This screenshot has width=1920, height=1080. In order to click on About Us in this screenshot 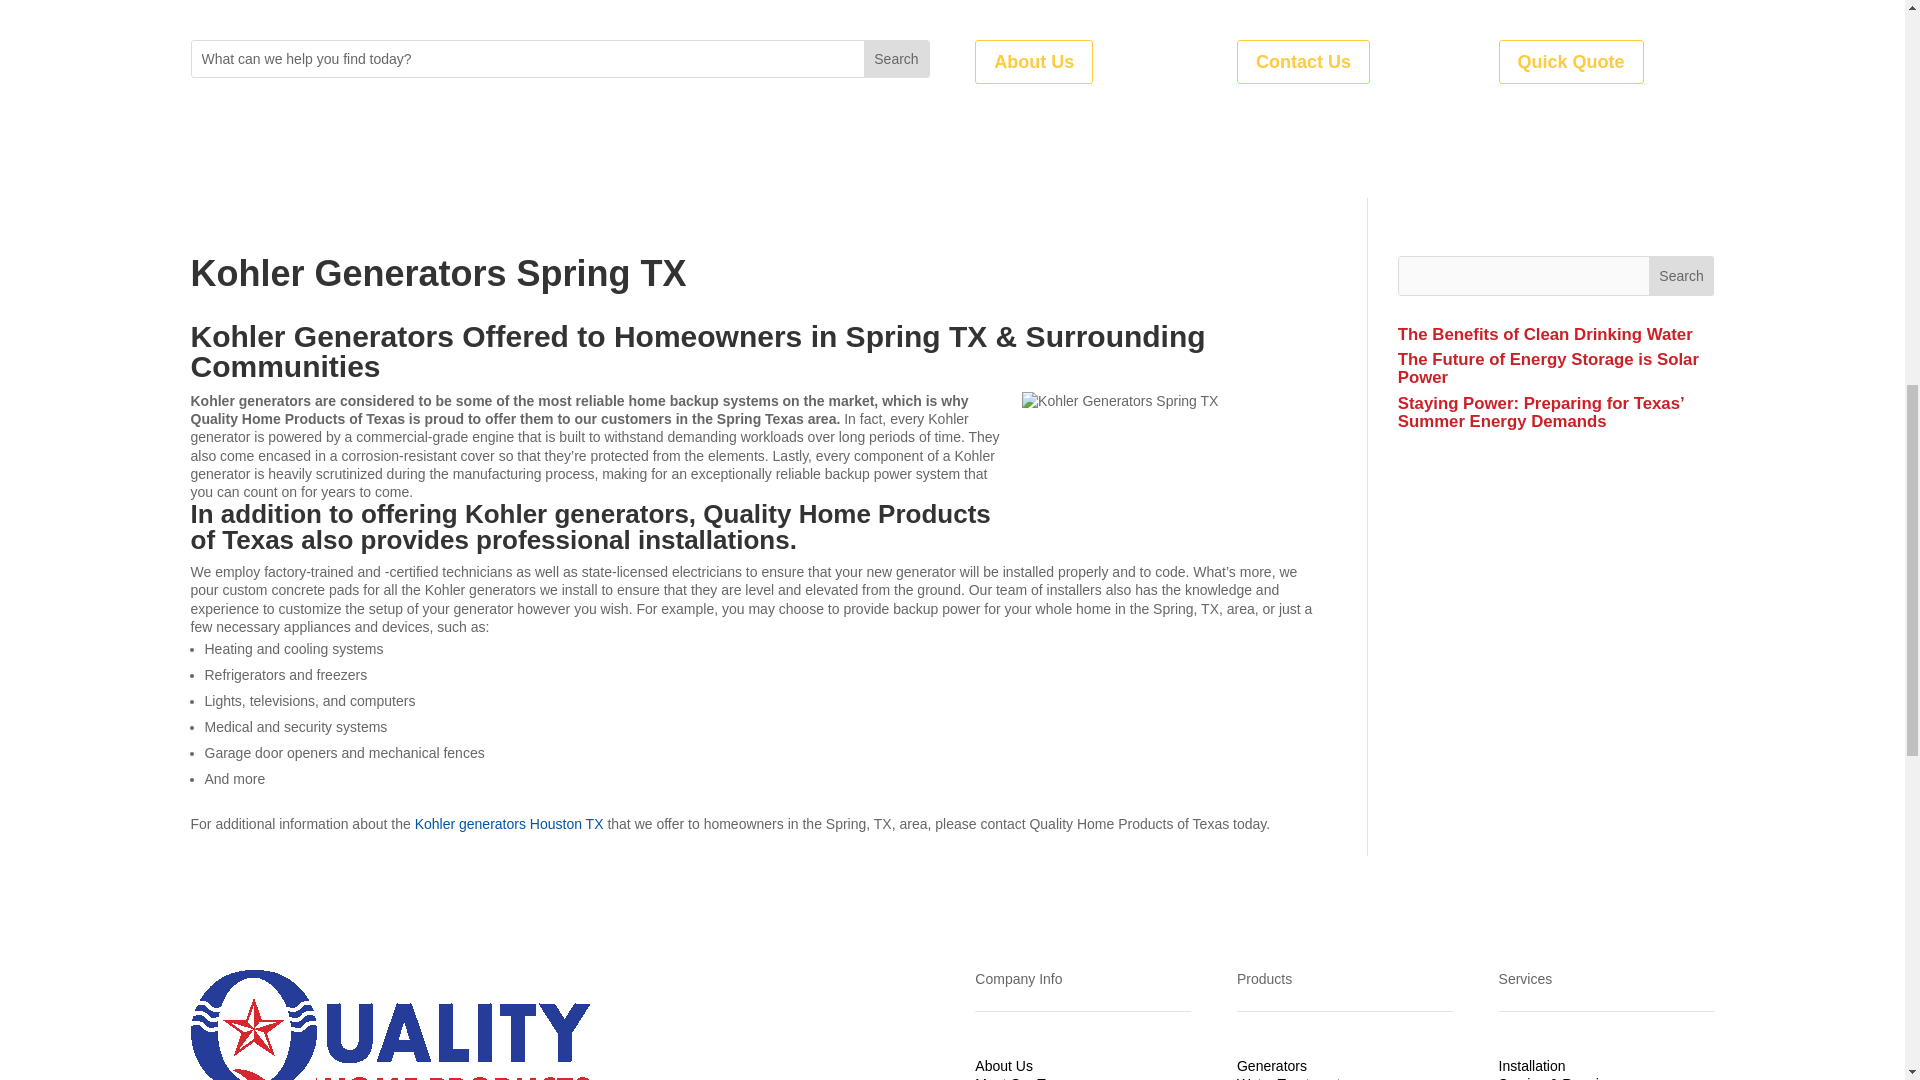, I will do `click(1034, 61)`.